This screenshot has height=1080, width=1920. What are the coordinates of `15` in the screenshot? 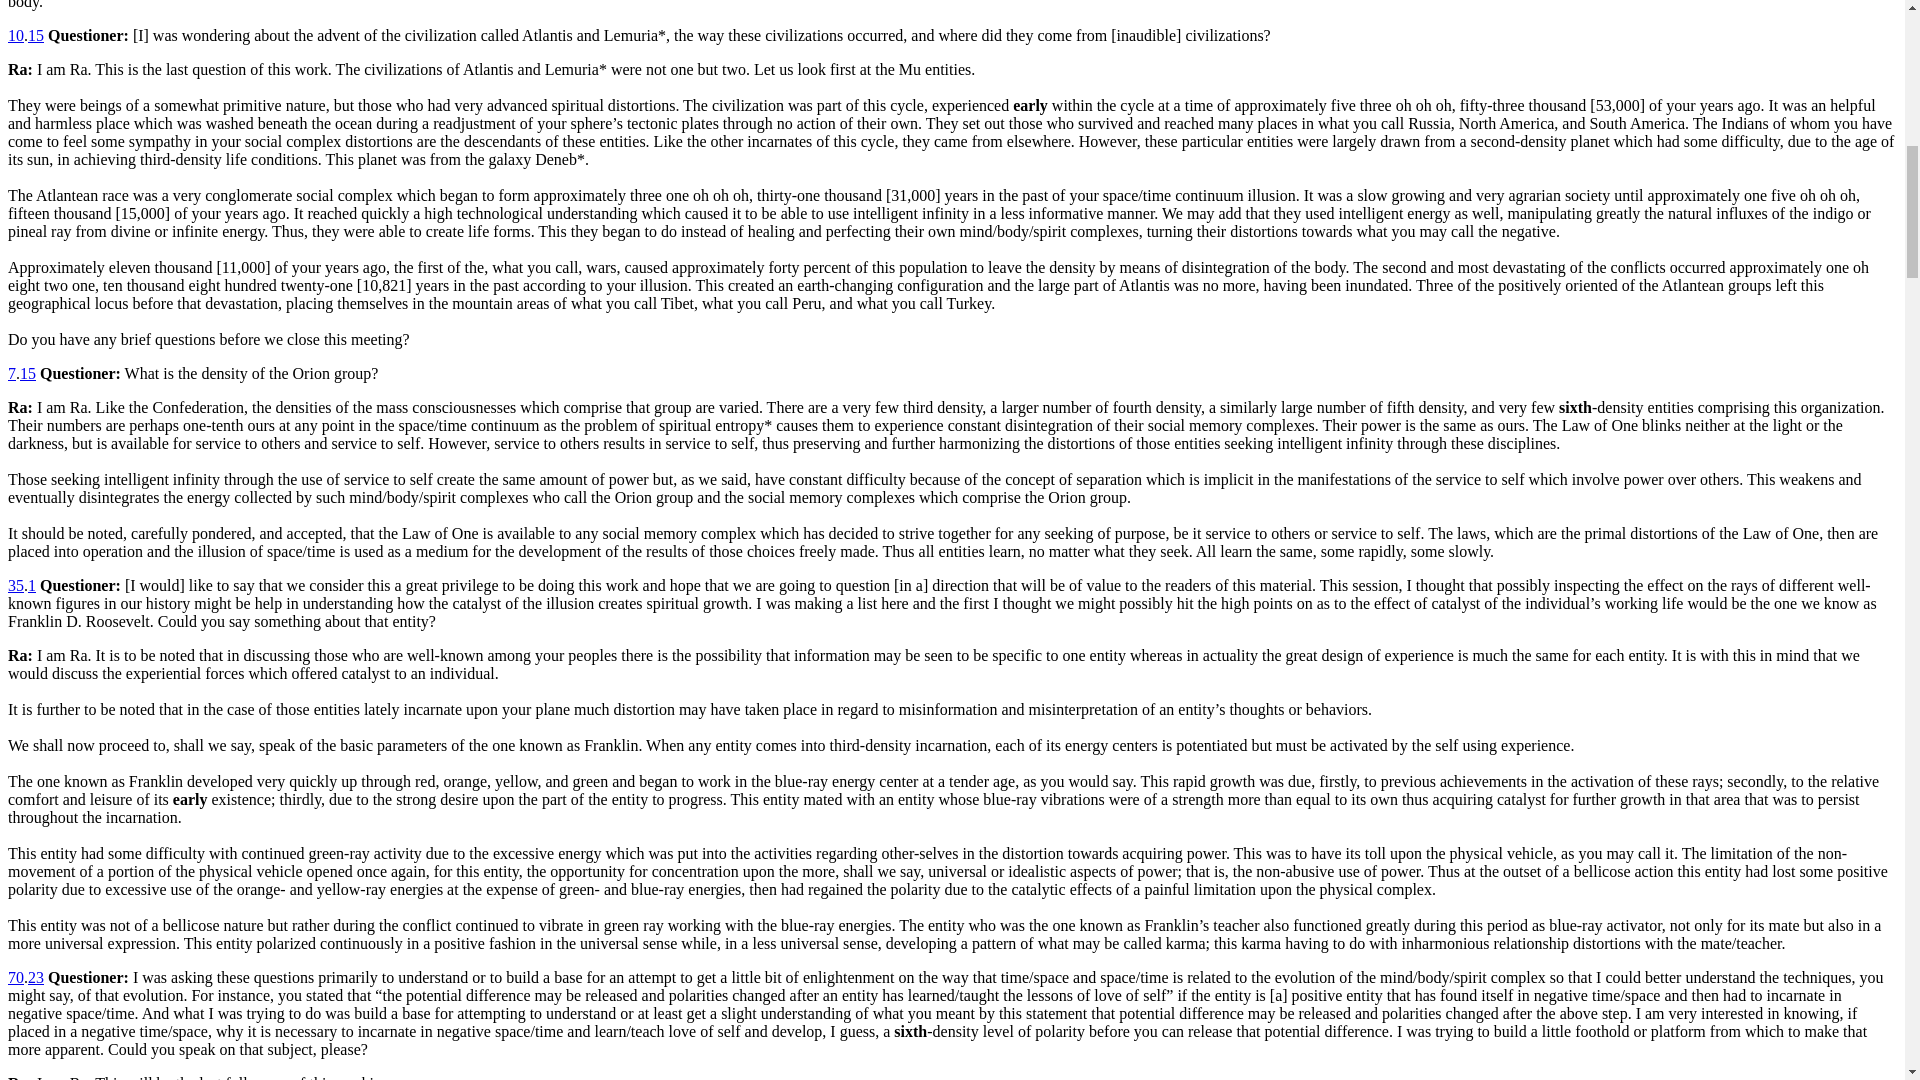 It's located at (28, 374).